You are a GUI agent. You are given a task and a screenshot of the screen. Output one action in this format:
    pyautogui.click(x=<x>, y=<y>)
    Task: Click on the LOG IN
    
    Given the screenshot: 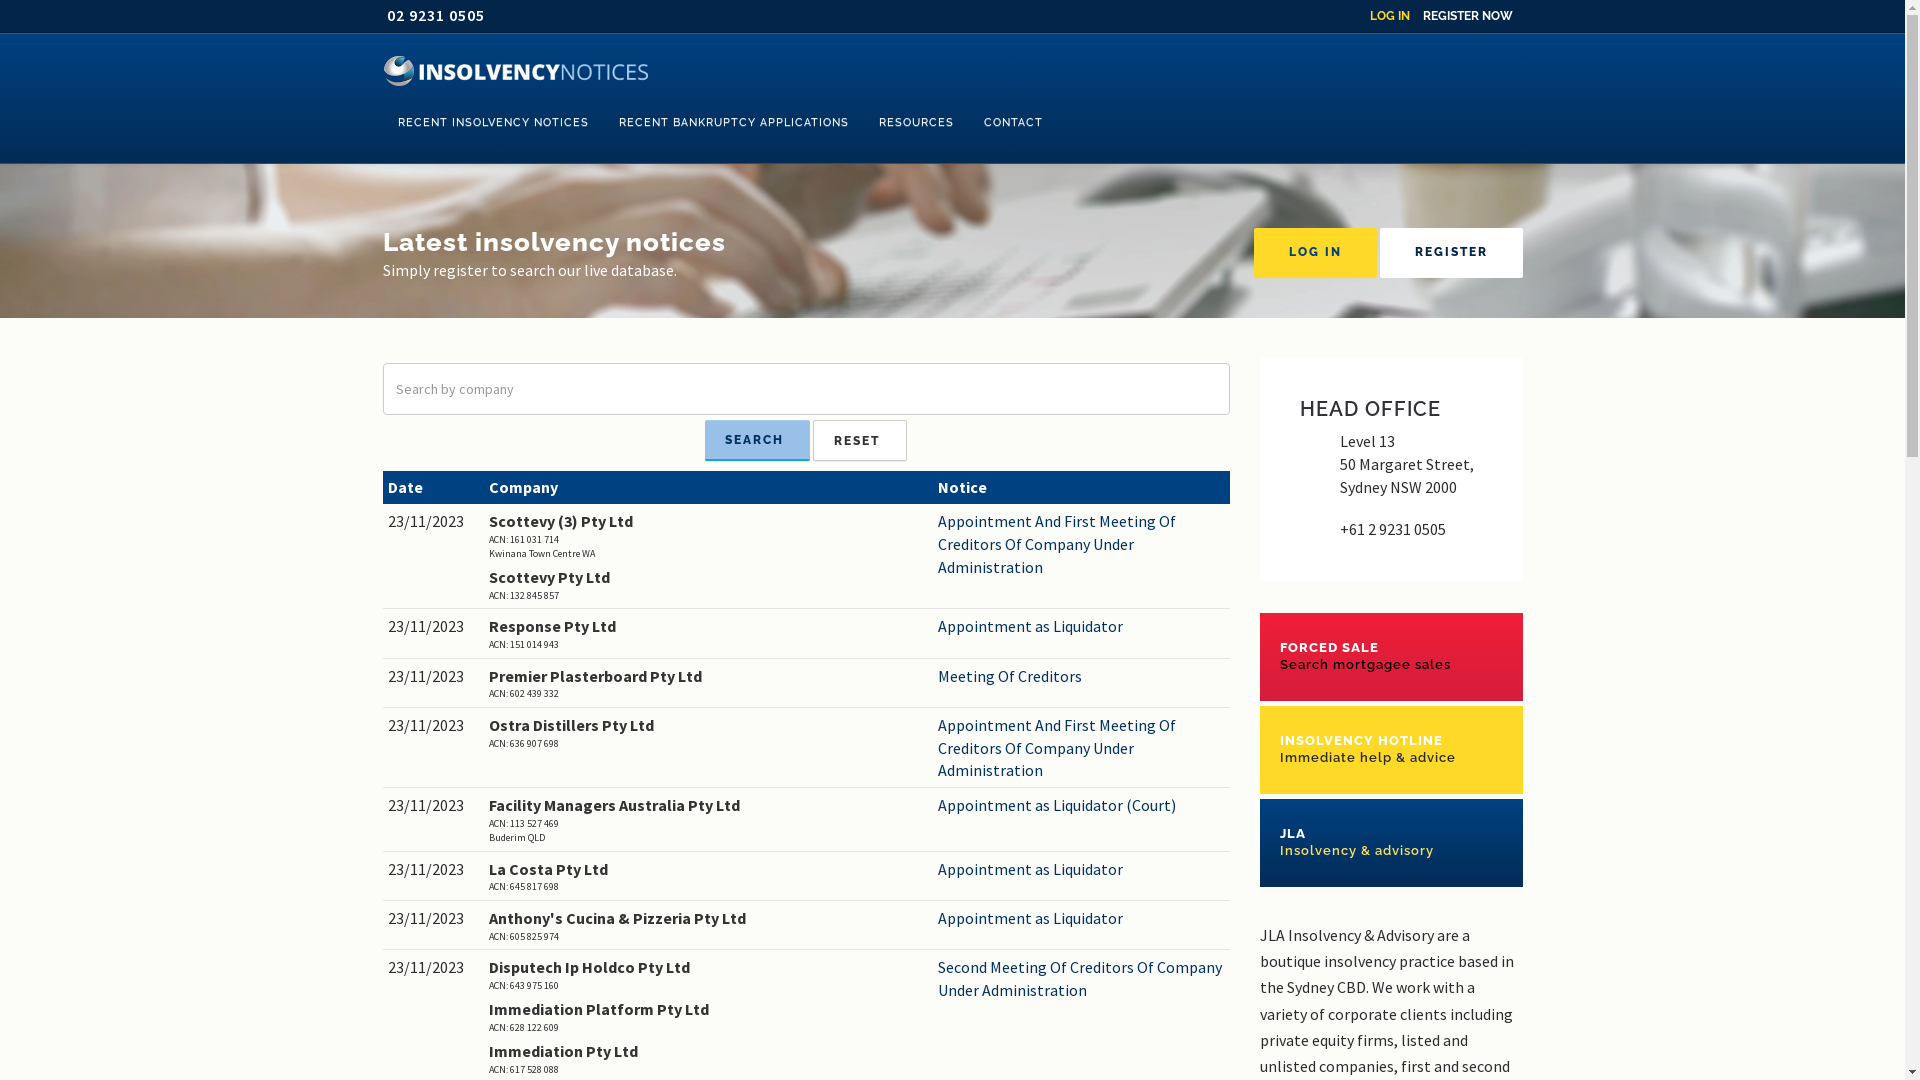 What is the action you would take?
    pyautogui.click(x=1390, y=16)
    